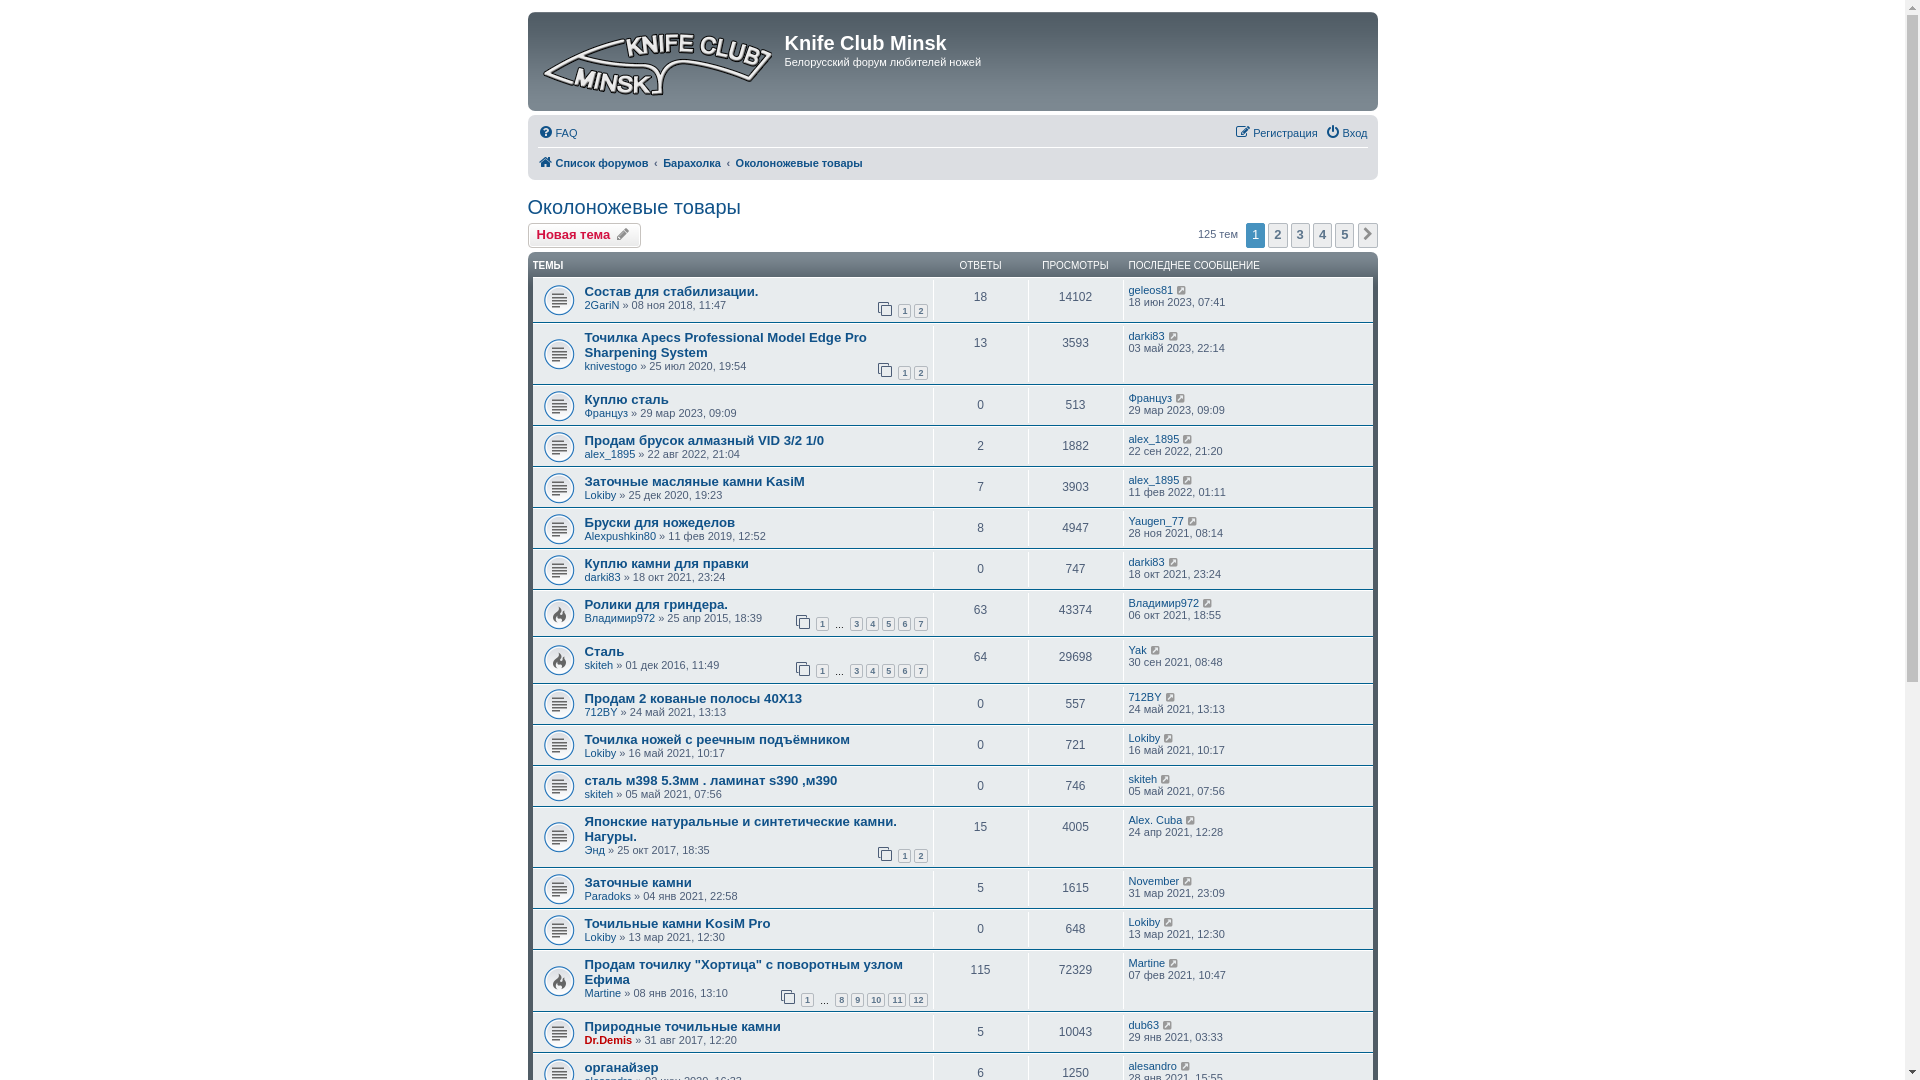 The height and width of the screenshot is (1080, 1920). What do you see at coordinates (842, 1000) in the screenshot?
I see `8` at bounding box center [842, 1000].